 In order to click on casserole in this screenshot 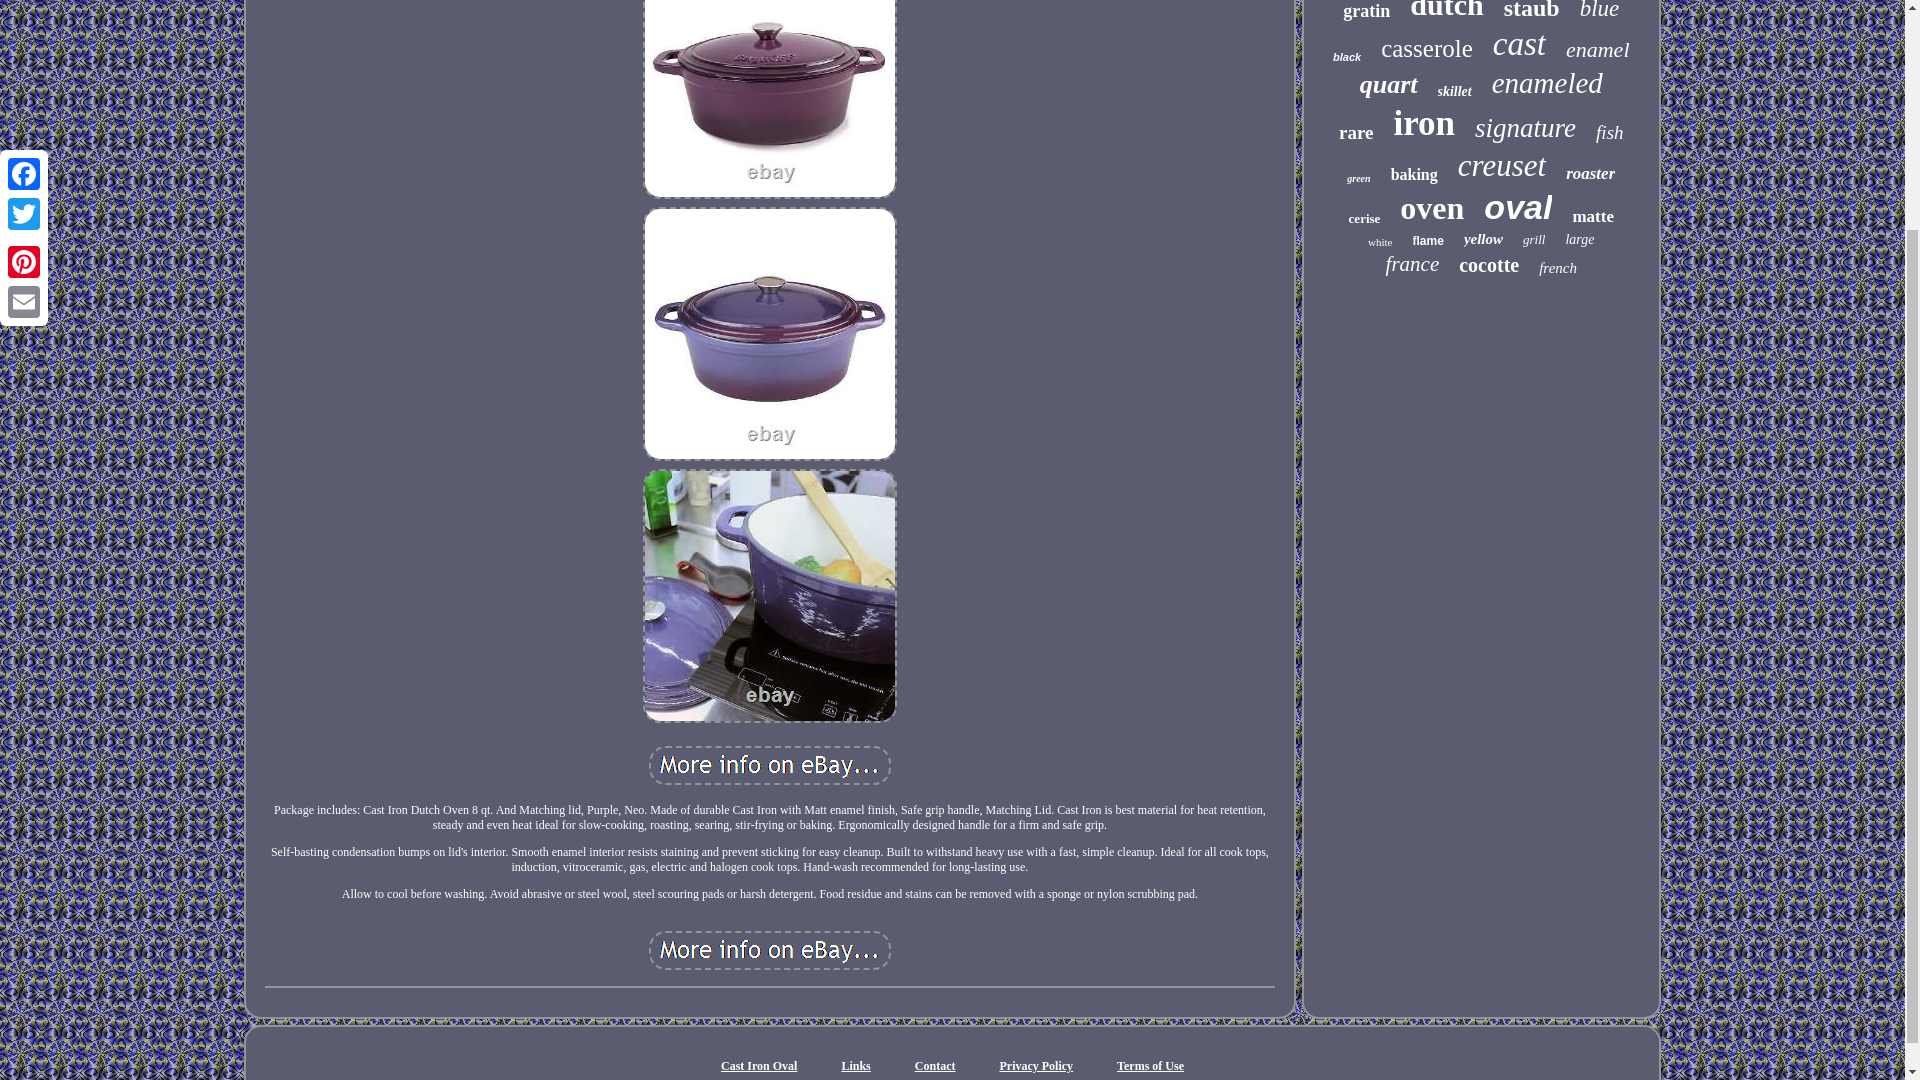, I will do `click(1426, 48)`.